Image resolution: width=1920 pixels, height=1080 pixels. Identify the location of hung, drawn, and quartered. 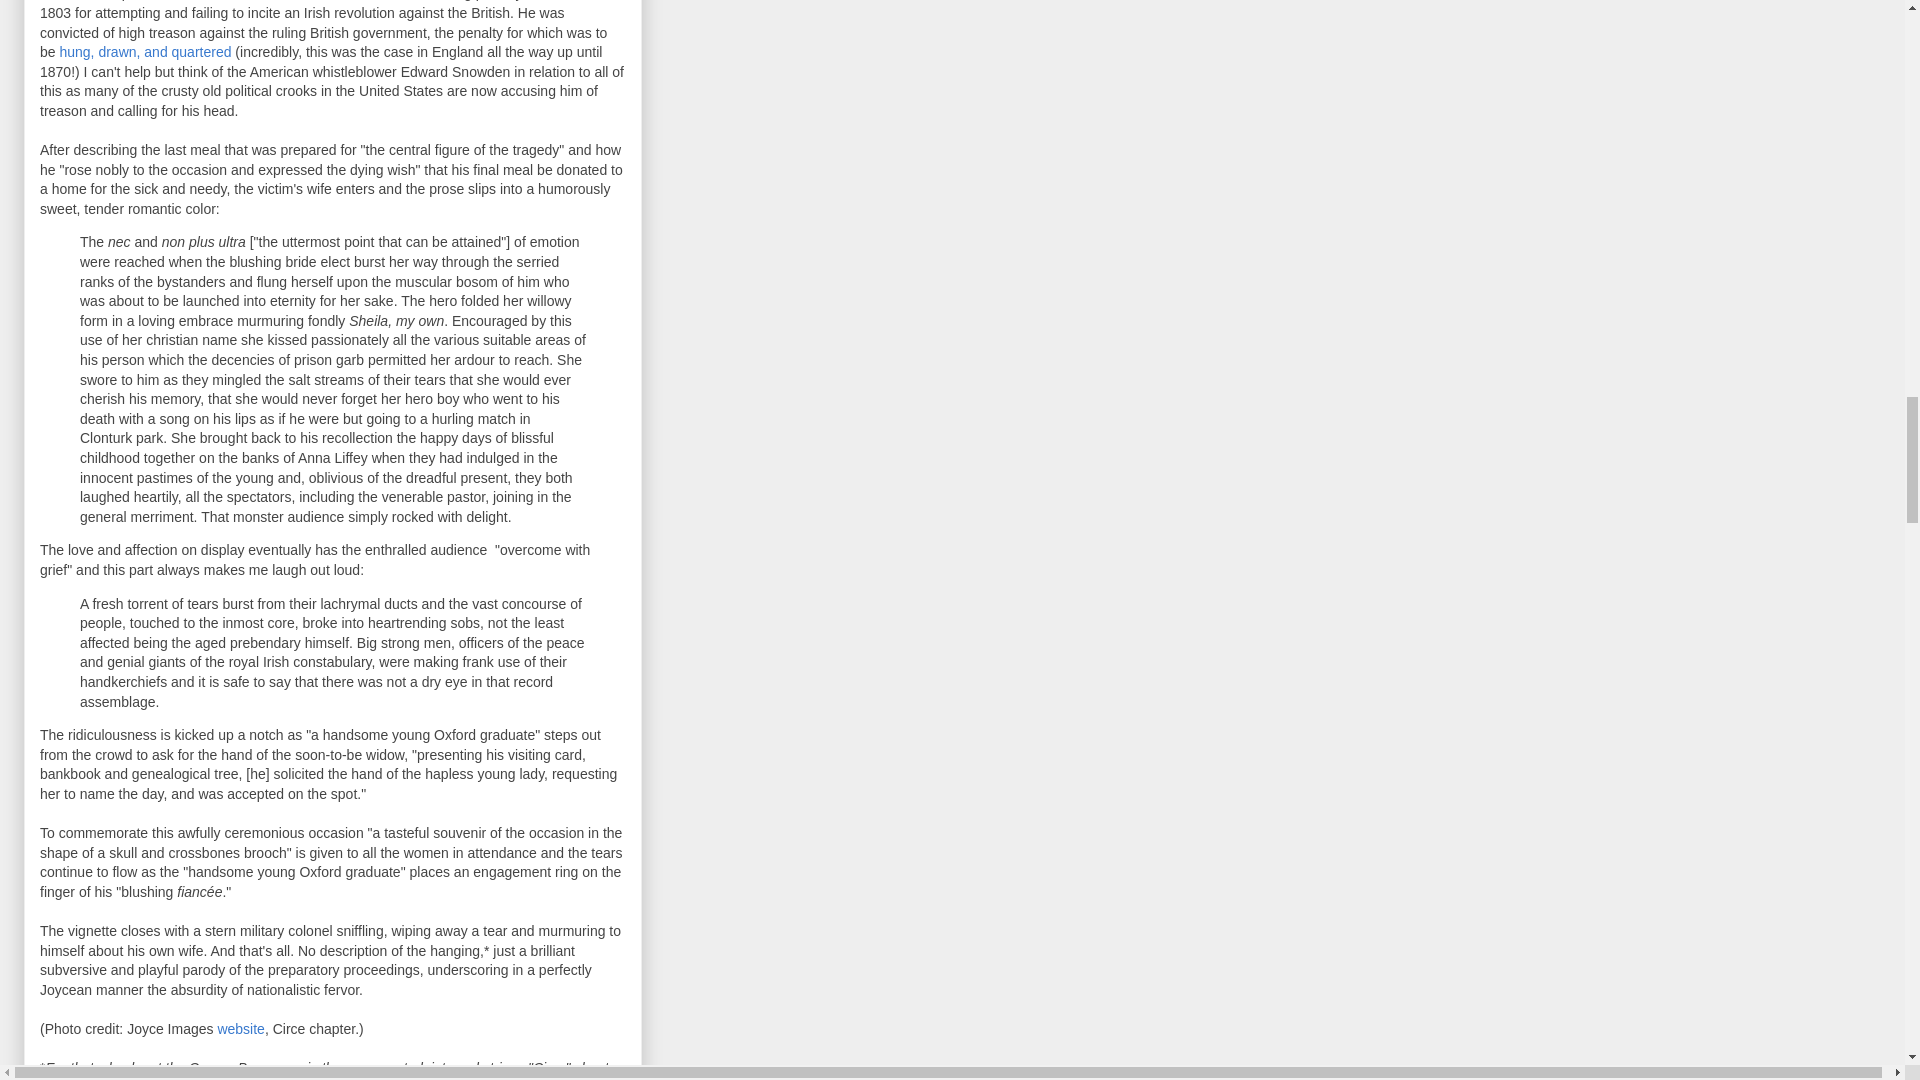
(144, 52).